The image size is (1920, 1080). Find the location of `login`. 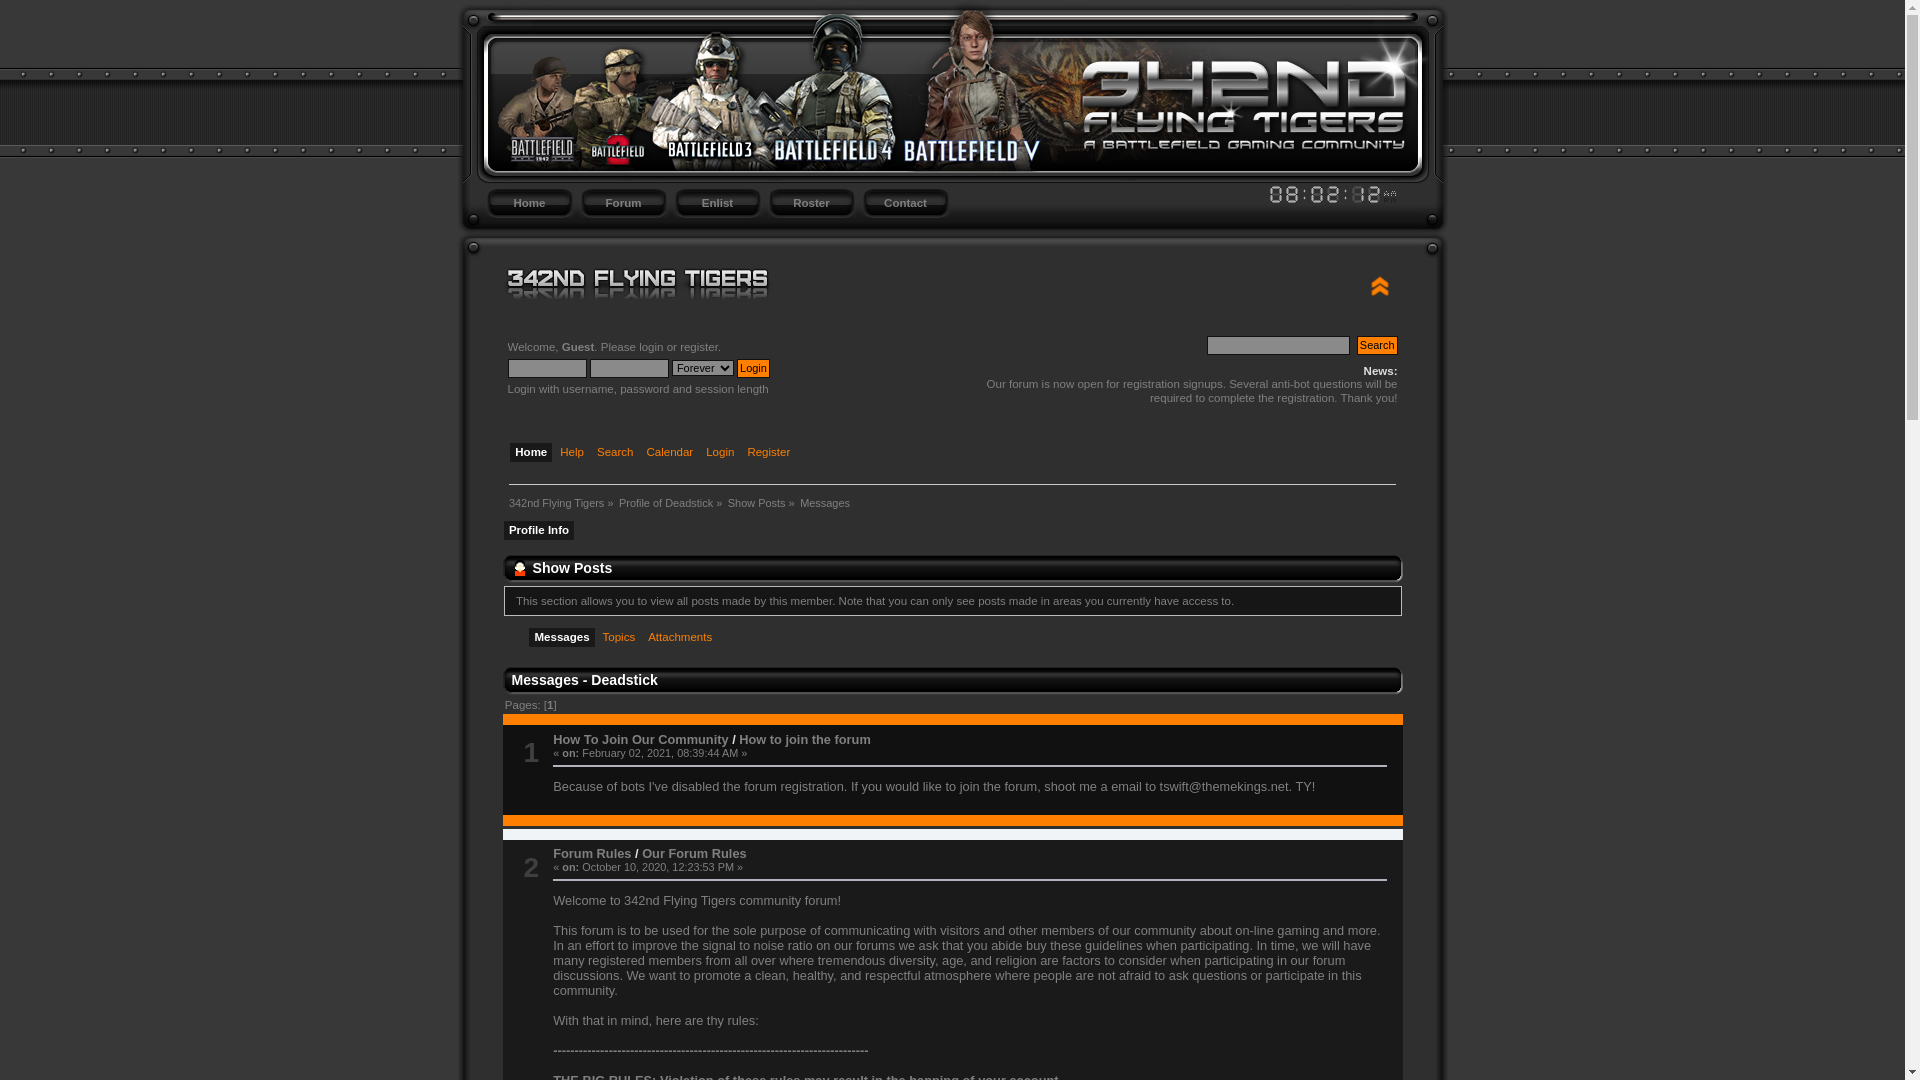

login is located at coordinates (651, 347).